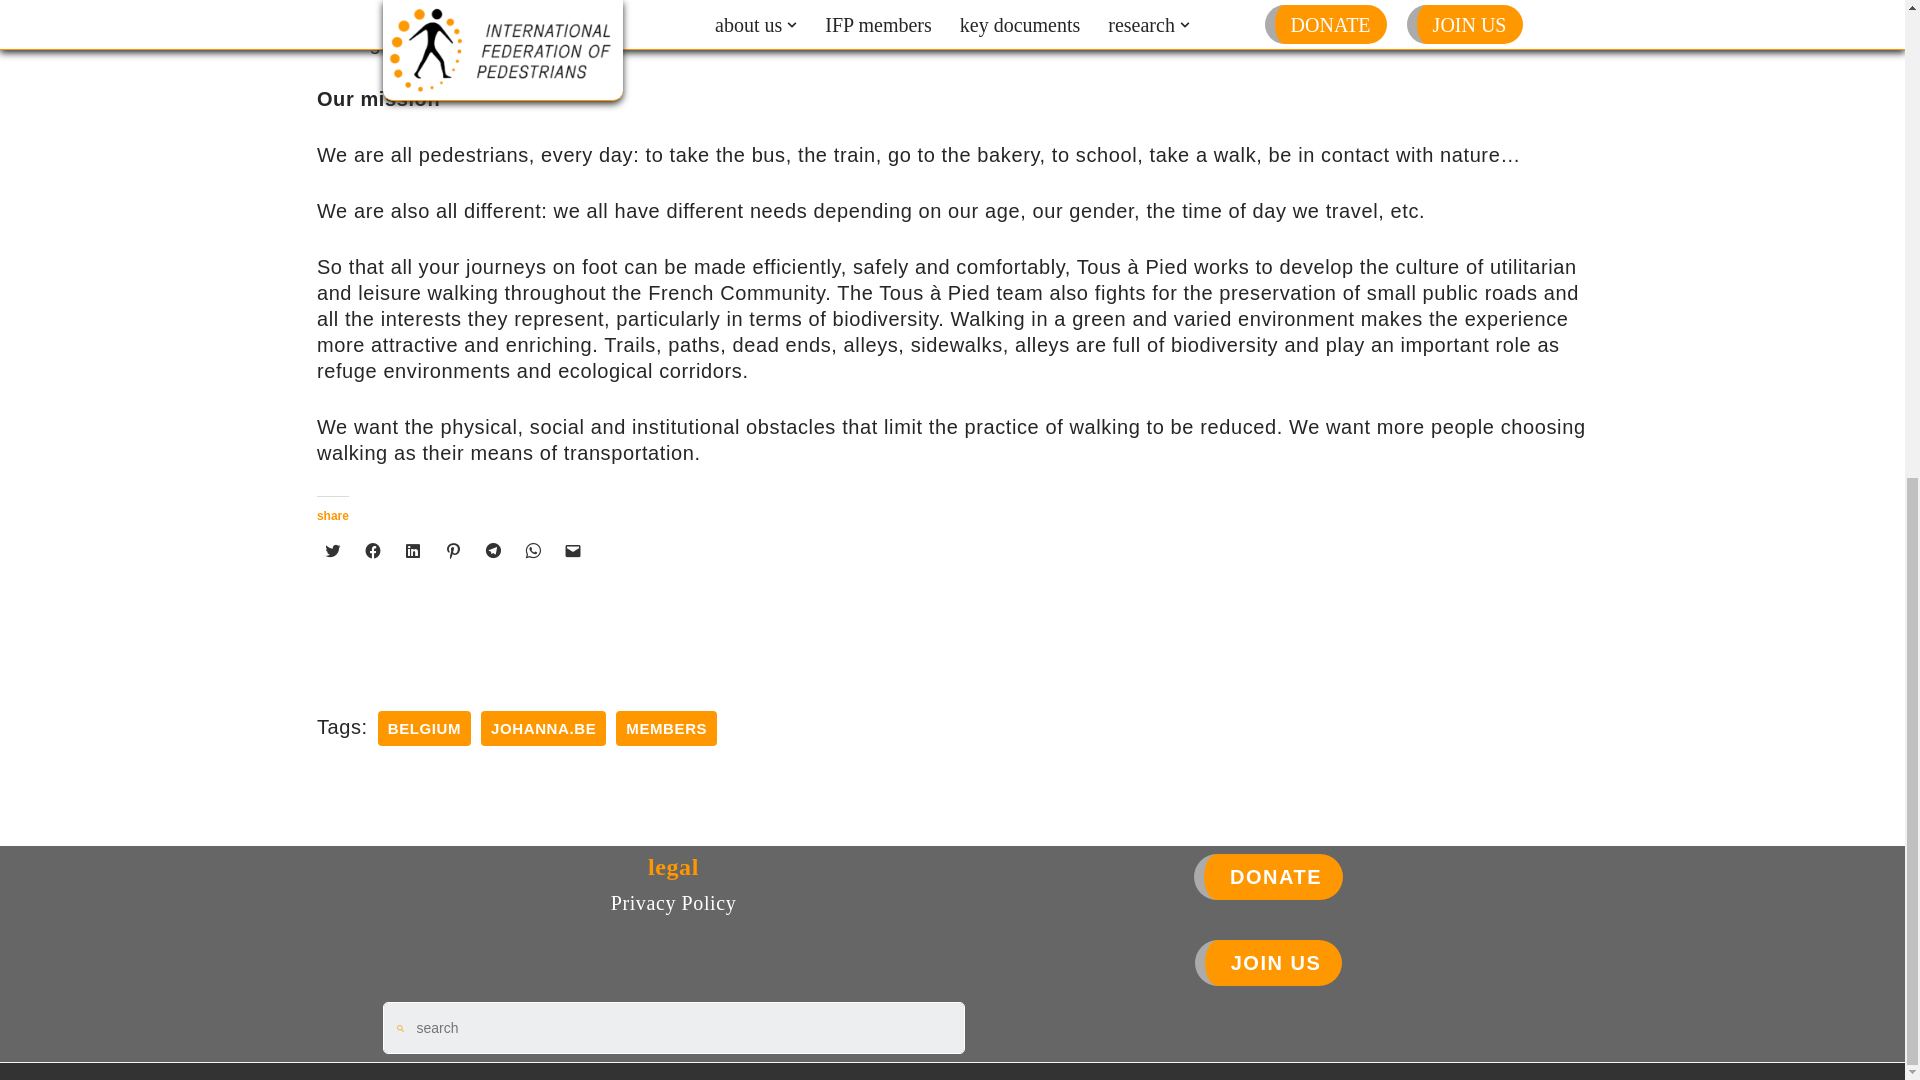 This screenshot has width=1920, height=1080. I want to click on Click to share on Facebook, so click(373, 550).